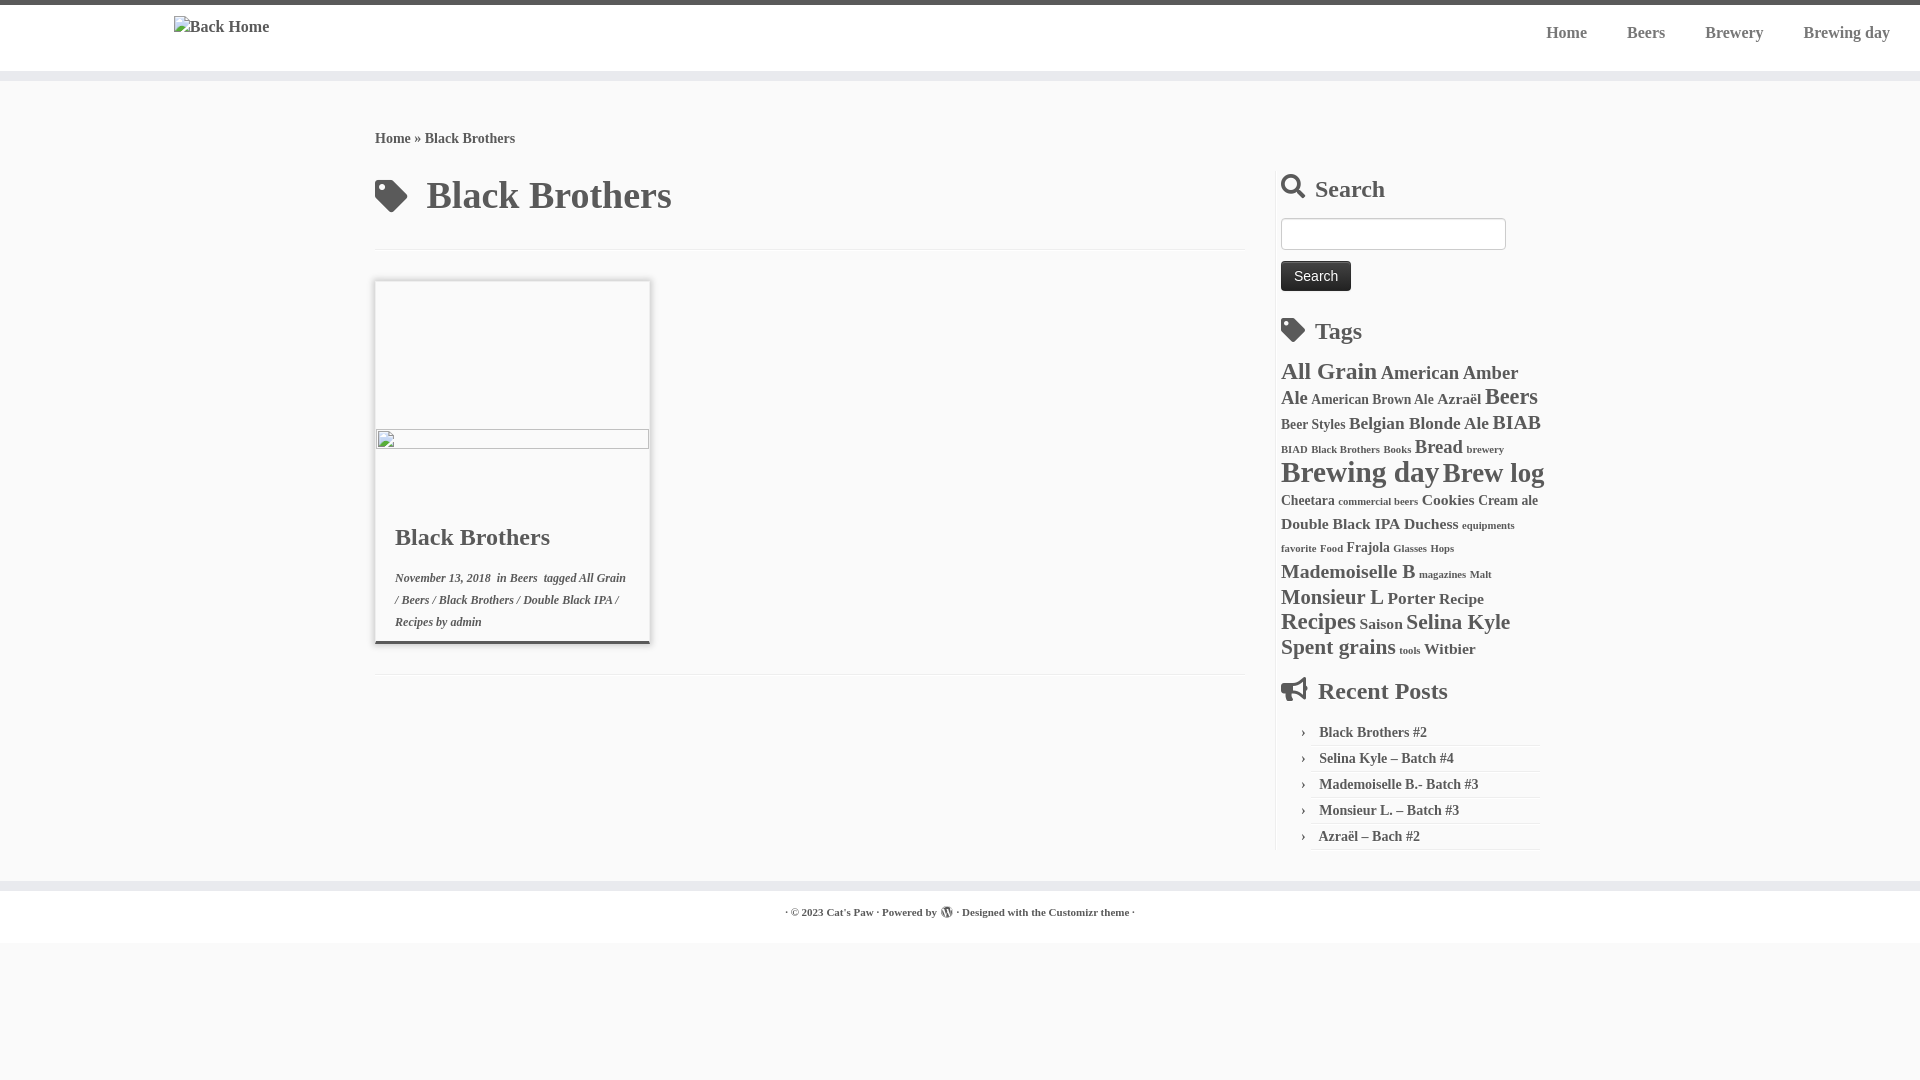 Image resolution: width=1920 pixels, height=1080 pixels. Describe the element at coordinates (1458, 622) in the screenshot. I see `Selina Kyle` at that location.